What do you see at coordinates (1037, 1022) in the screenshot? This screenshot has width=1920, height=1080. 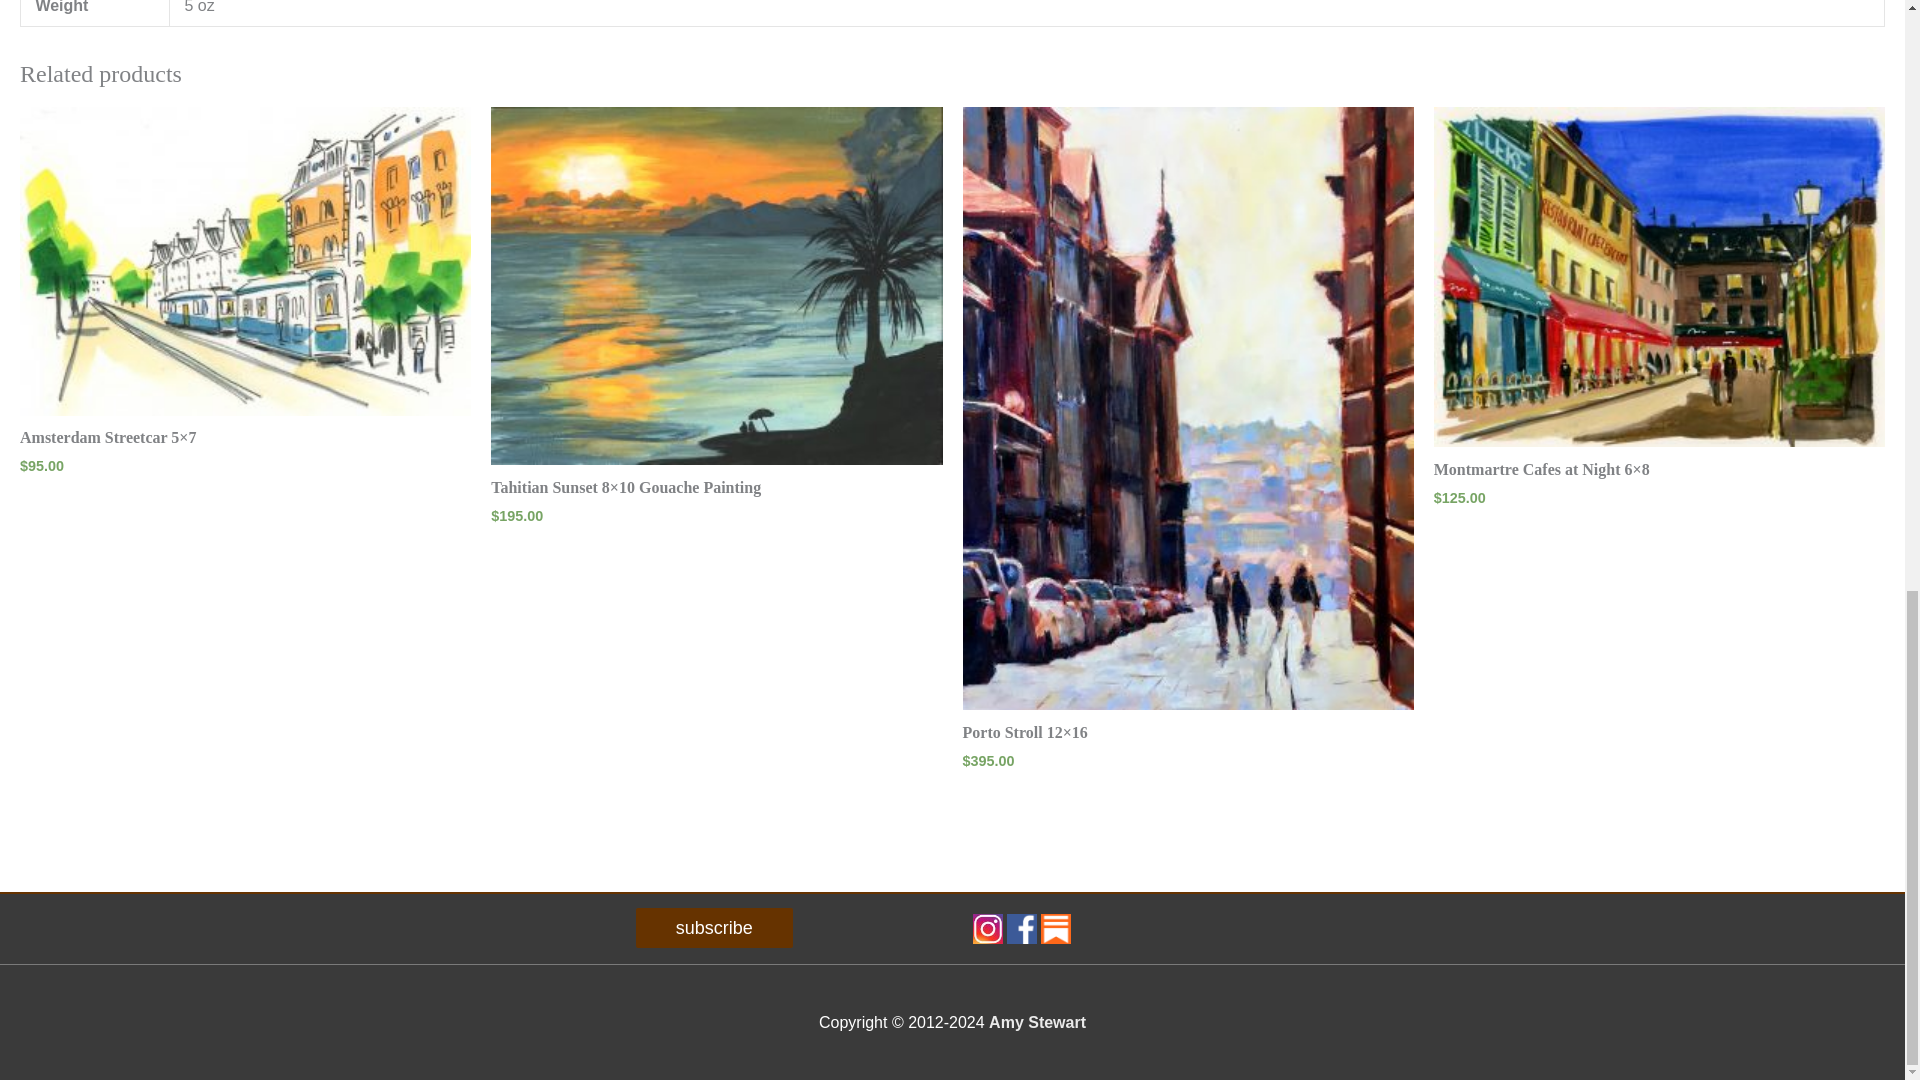 I see `Bestselling Author Amy Stewart` at bounding box center [1037, 1022].